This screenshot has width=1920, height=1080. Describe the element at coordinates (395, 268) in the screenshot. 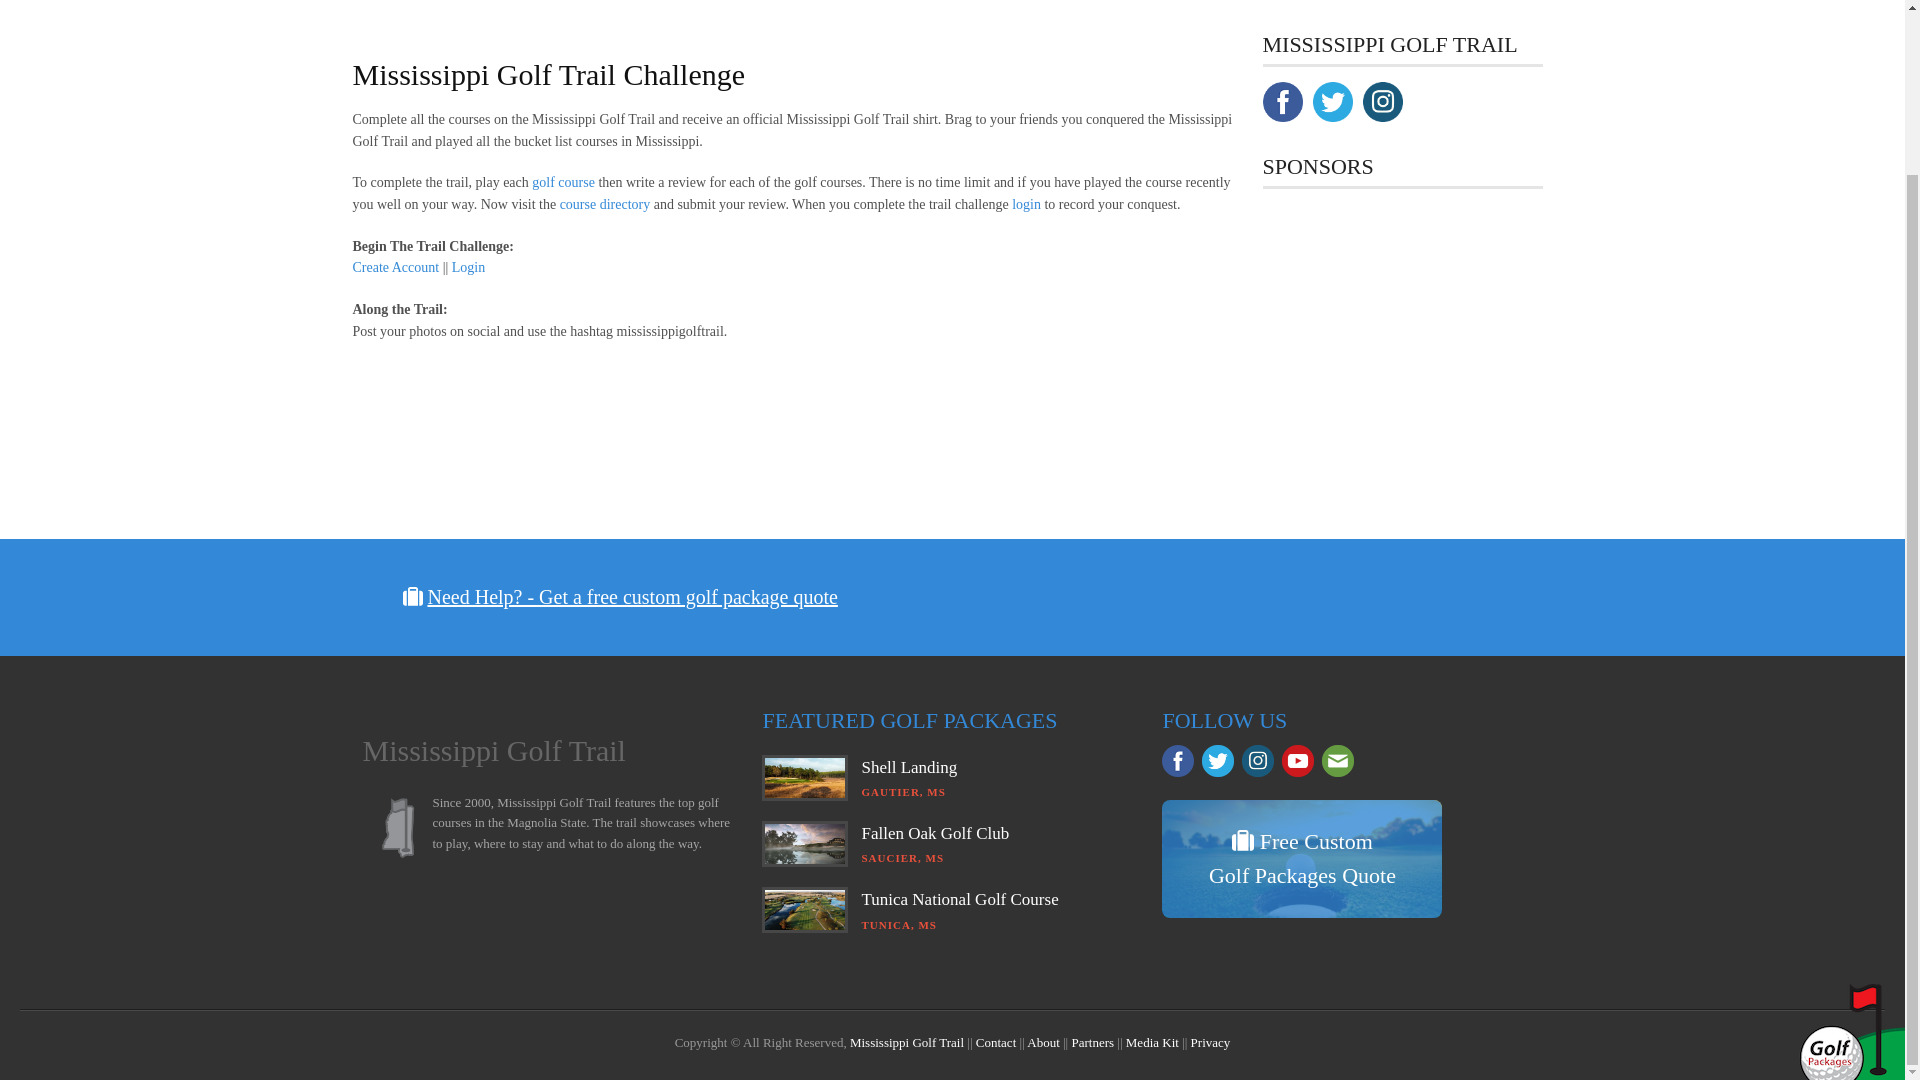

I see `Create Account` at that location.